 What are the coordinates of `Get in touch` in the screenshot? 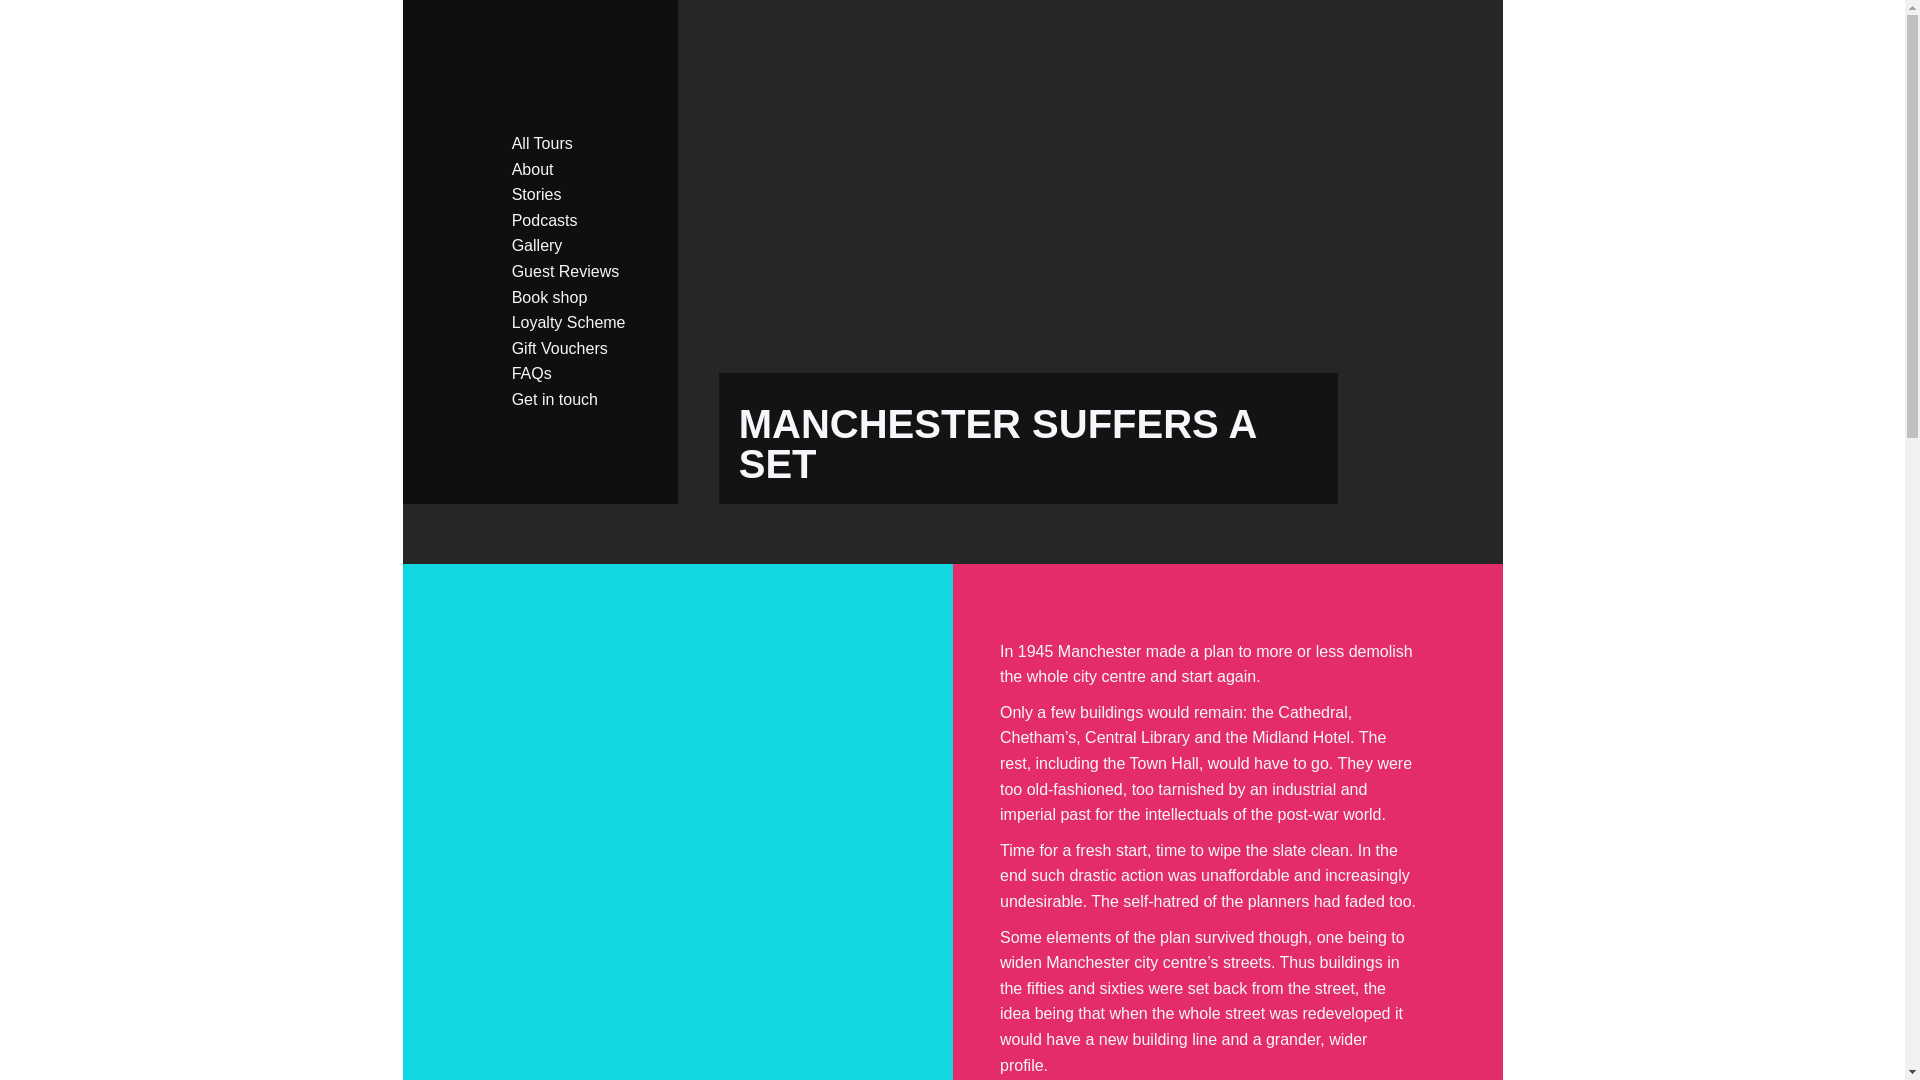 It's located at (585, 399).